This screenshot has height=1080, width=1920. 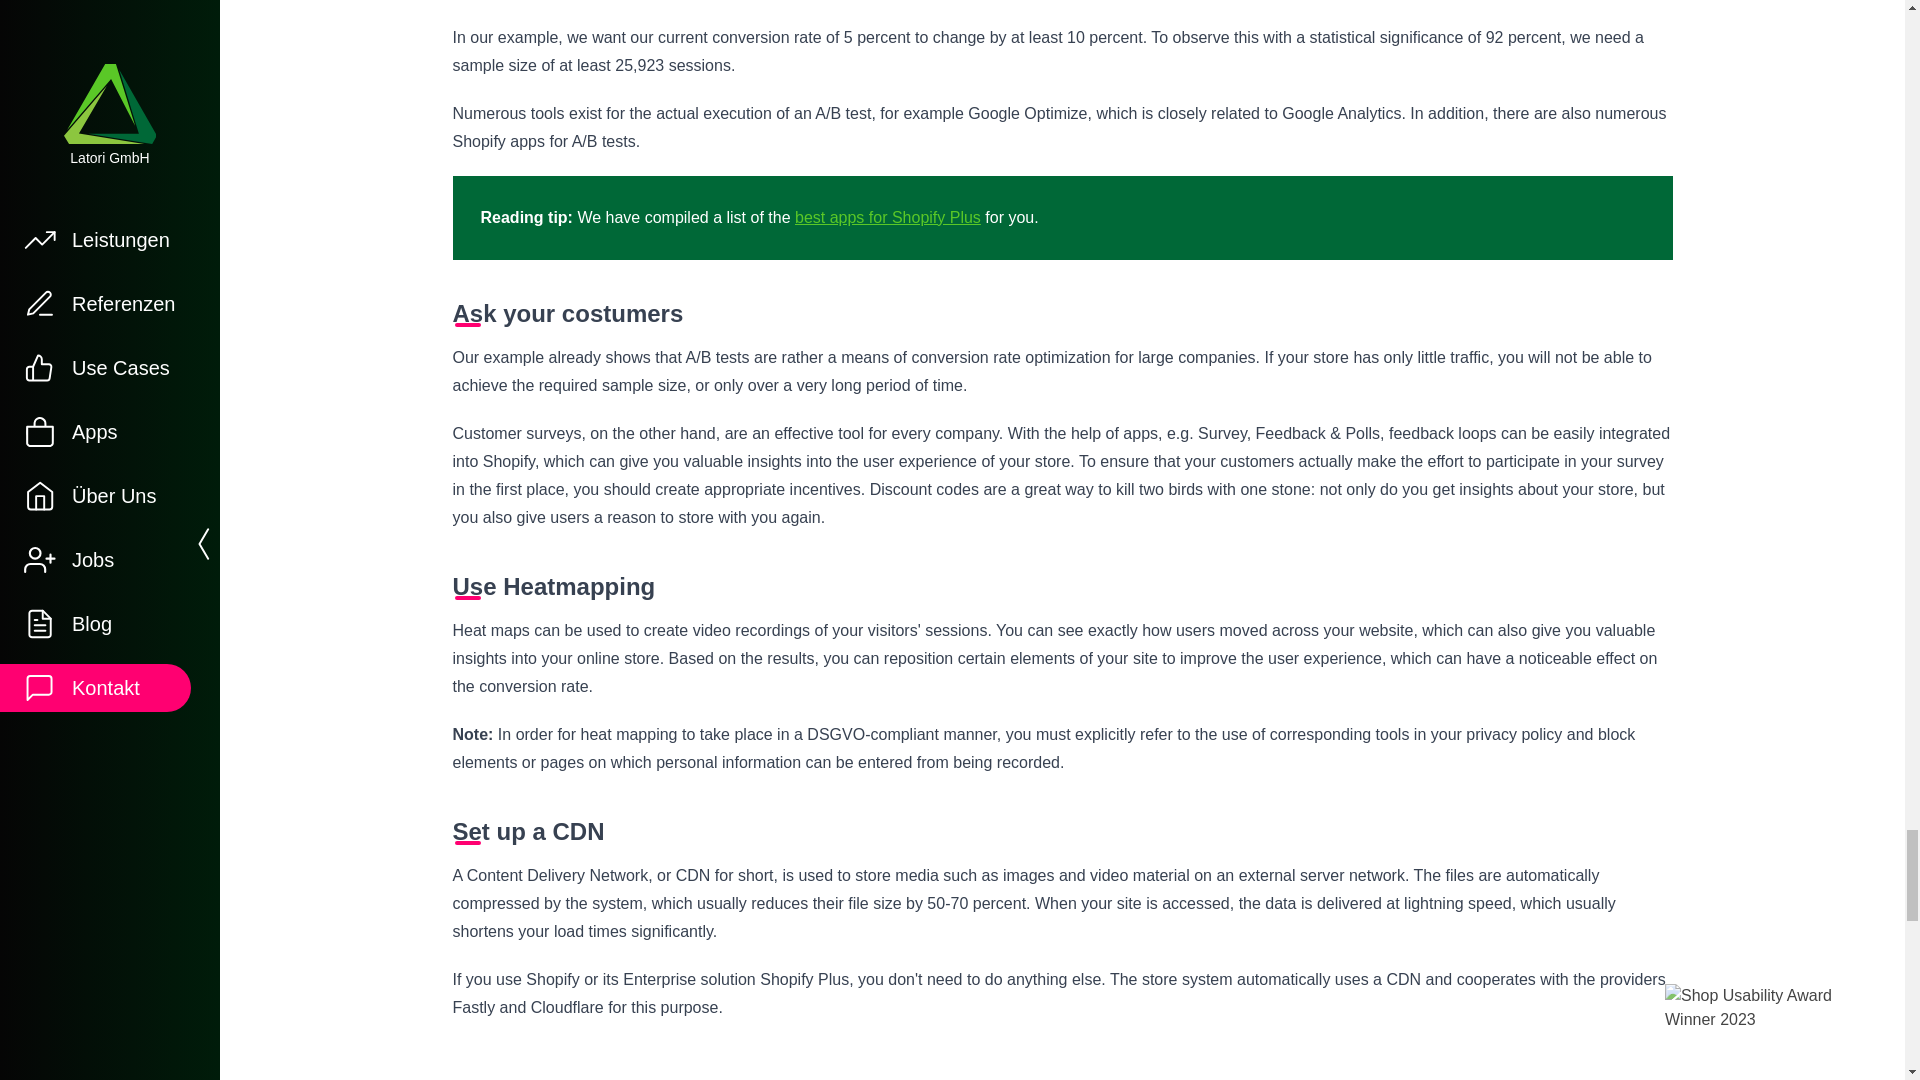 What do you see at coordinates (1062, 314) in the screenshot?
I see `Ask your costumers` at bounding box center [1062, 314].